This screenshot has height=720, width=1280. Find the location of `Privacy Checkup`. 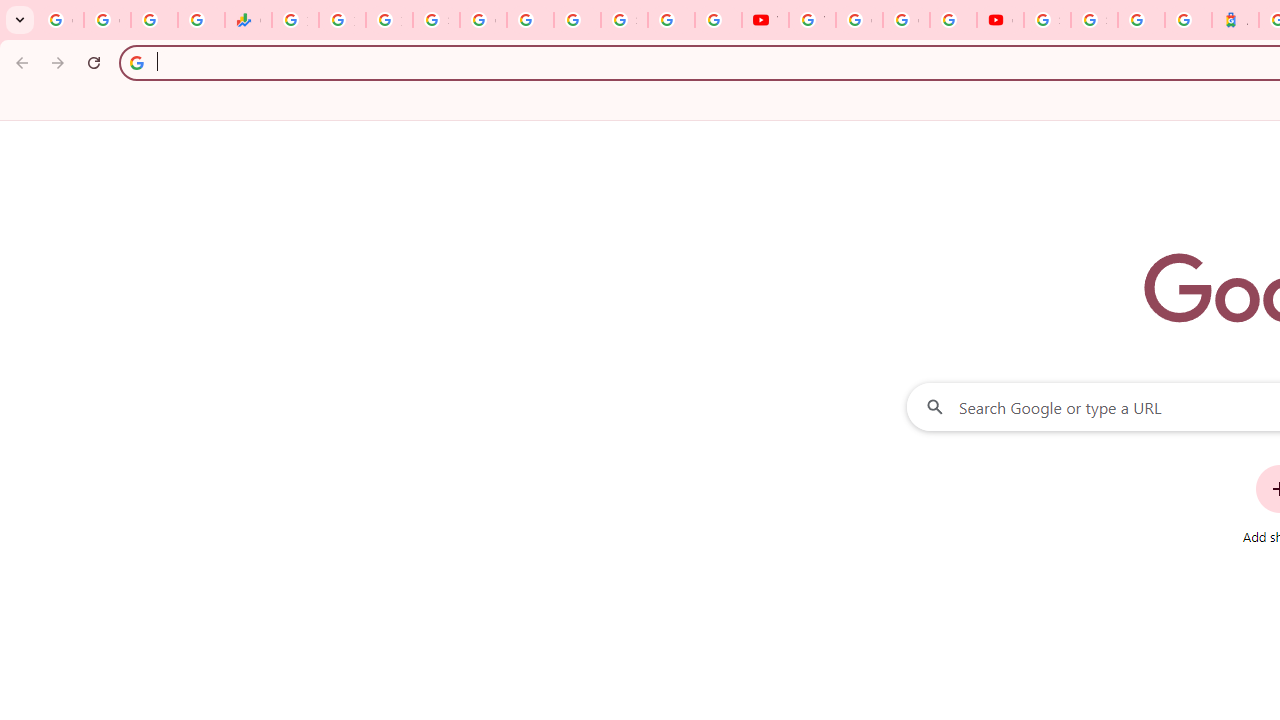

Privacy Checkup is located at coordinates (718, 20).